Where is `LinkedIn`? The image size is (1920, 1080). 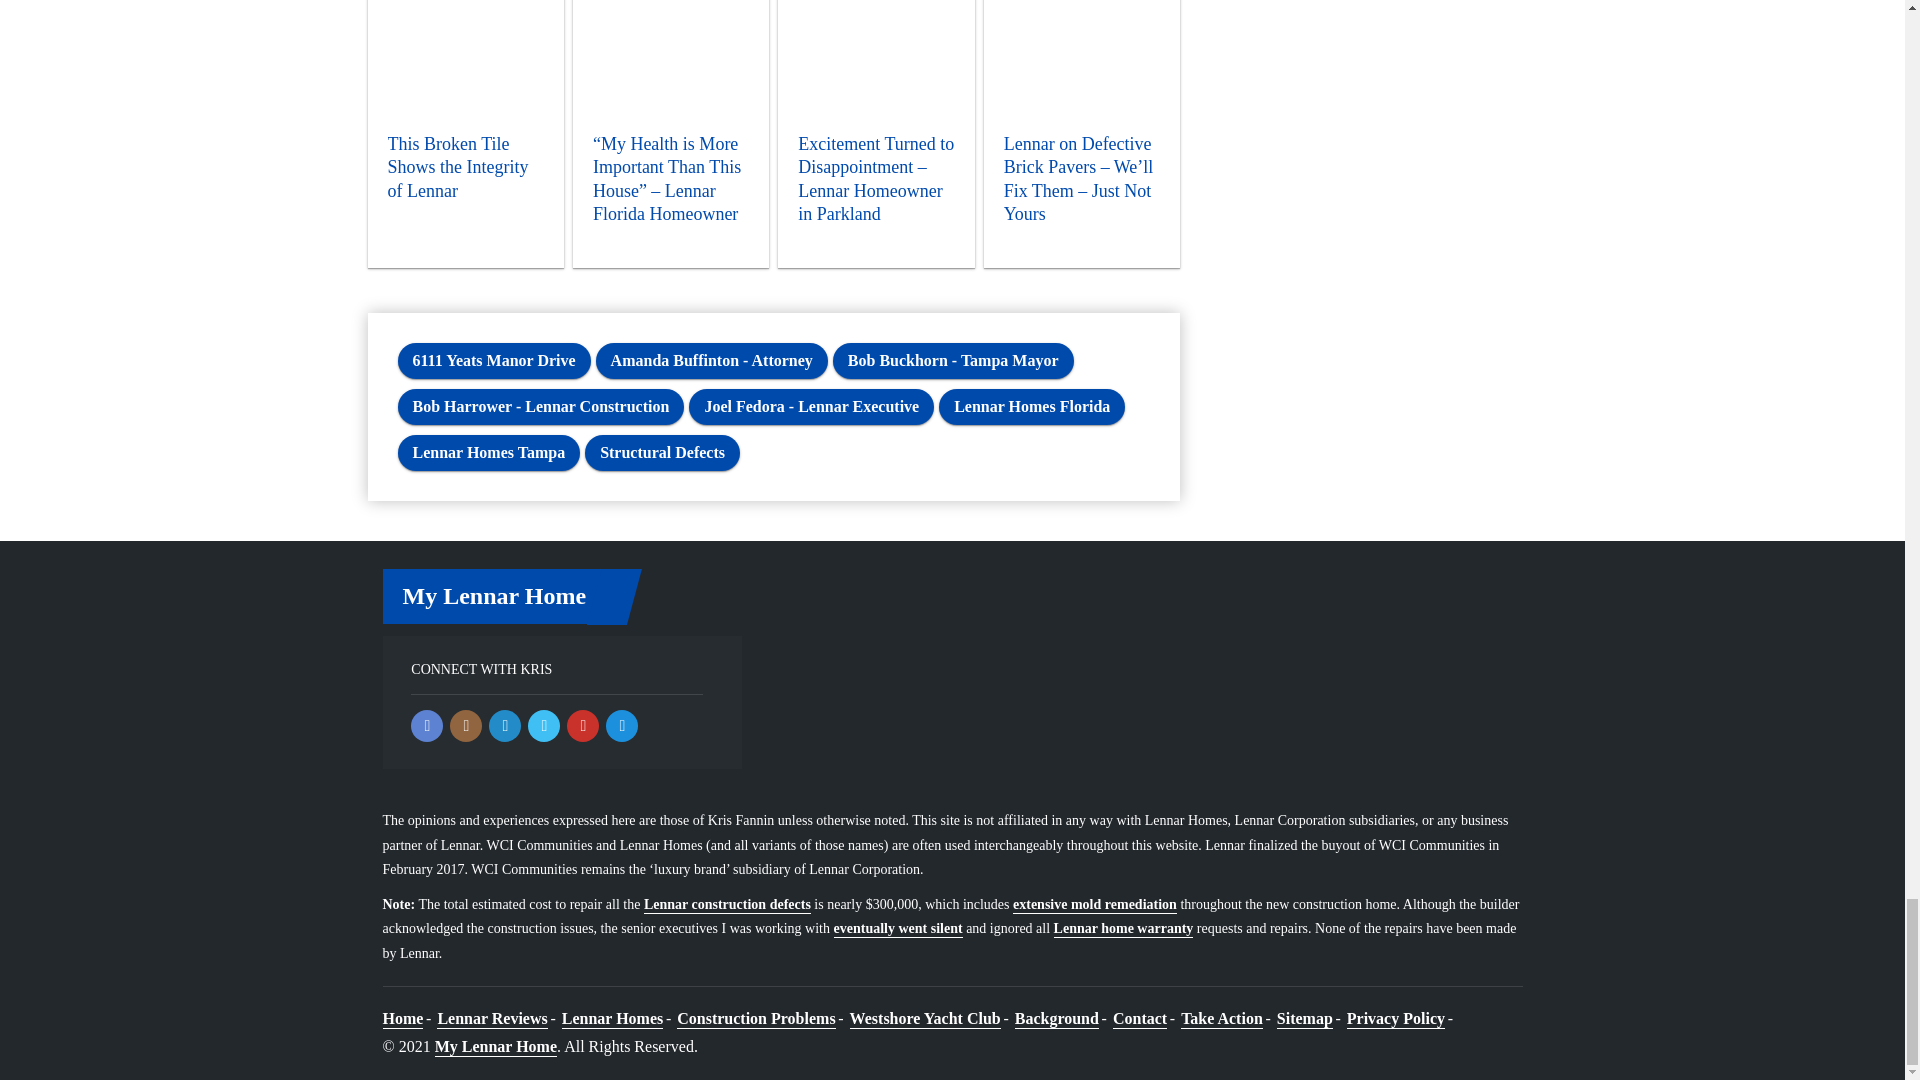 LinkedIn is located at coordinates (504, 725).